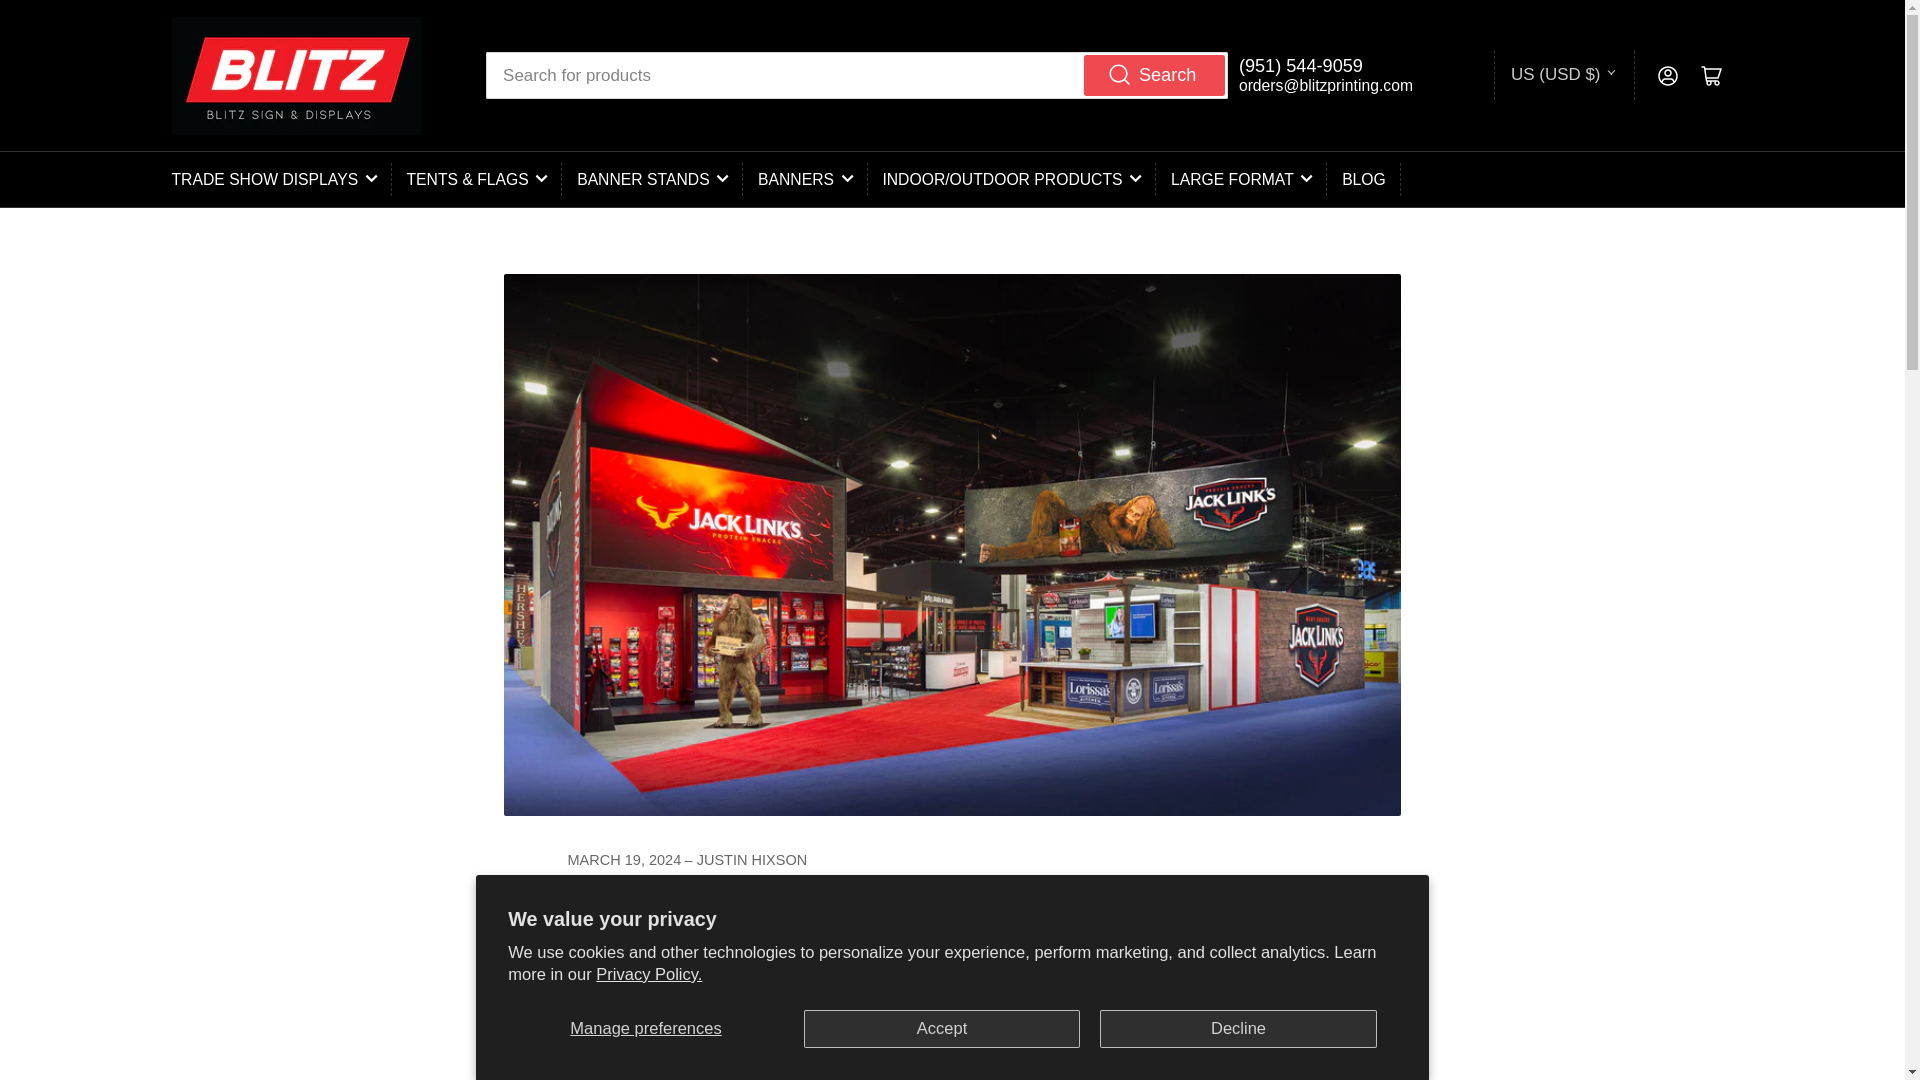  I want to click on Open mini cart, so click(1711, 76).